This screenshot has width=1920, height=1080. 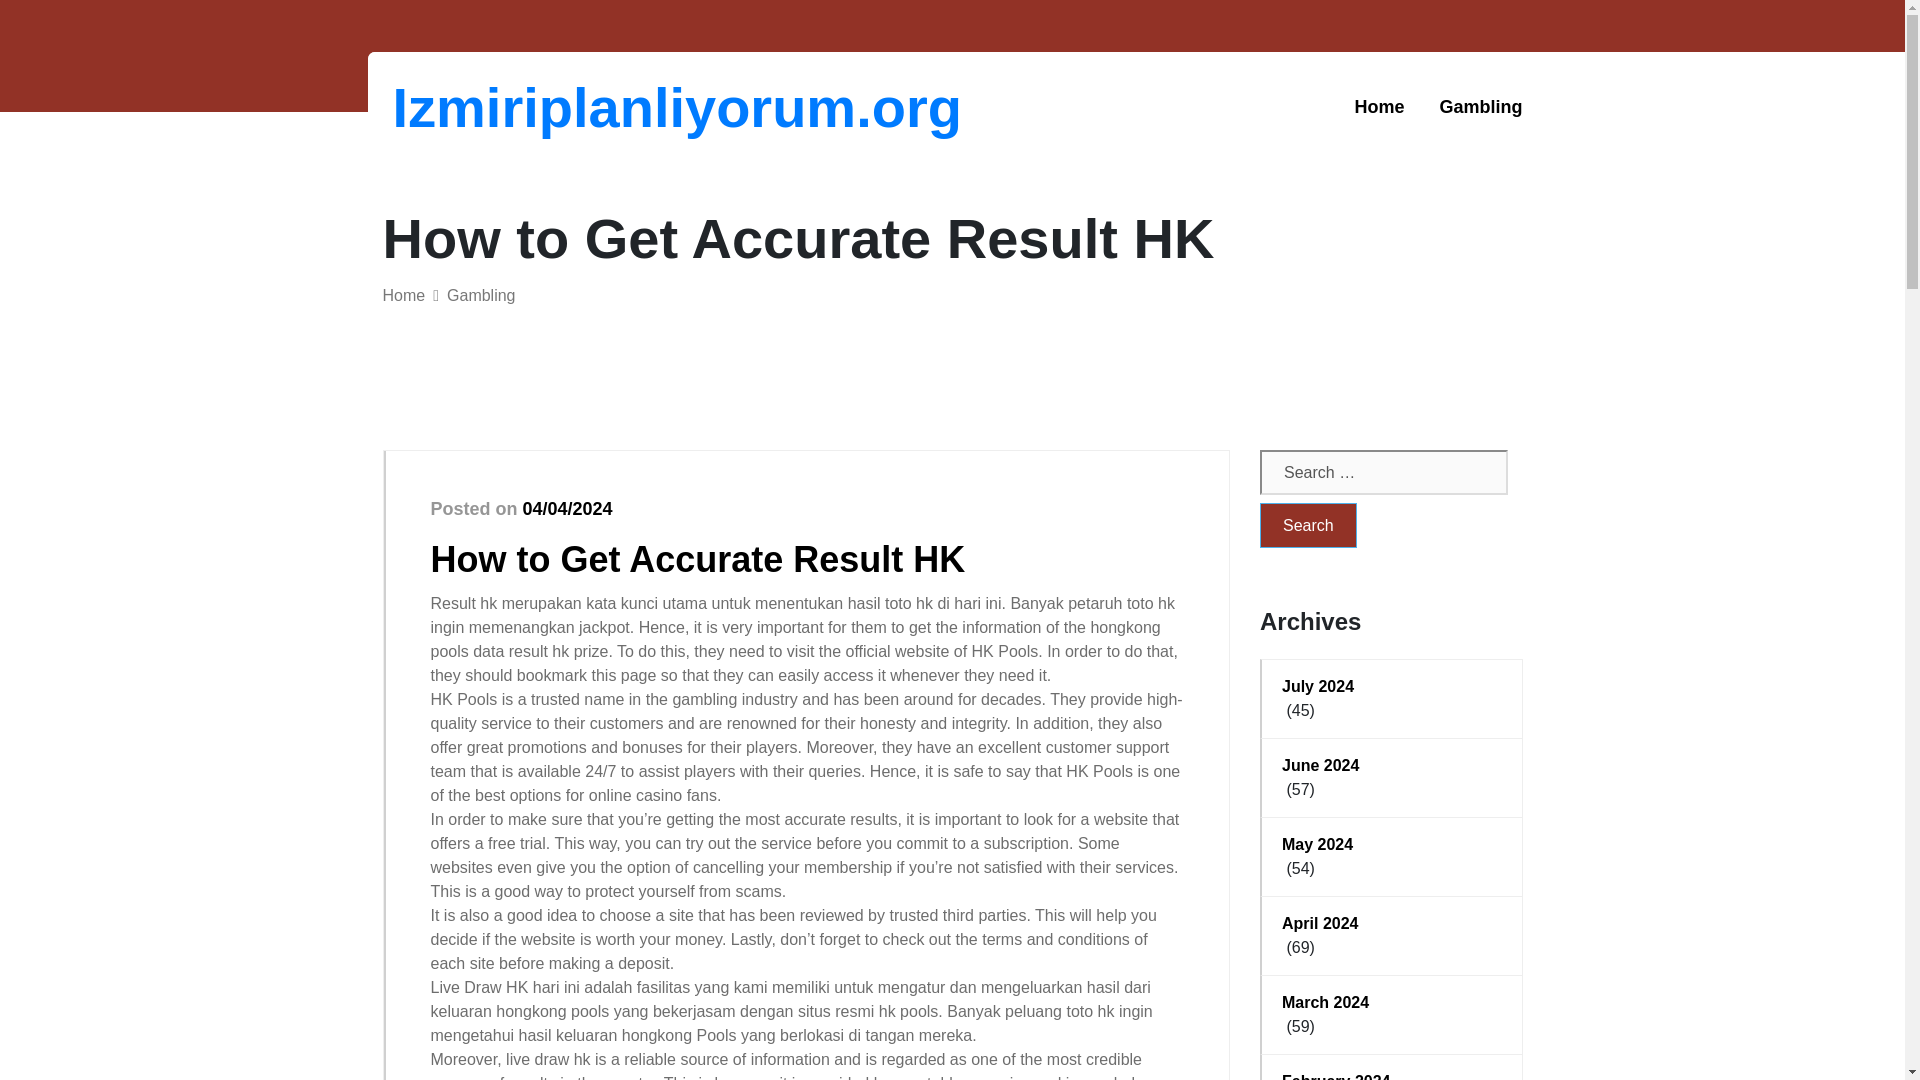 I want to click on May 2024, so click(x=1392, y=844).